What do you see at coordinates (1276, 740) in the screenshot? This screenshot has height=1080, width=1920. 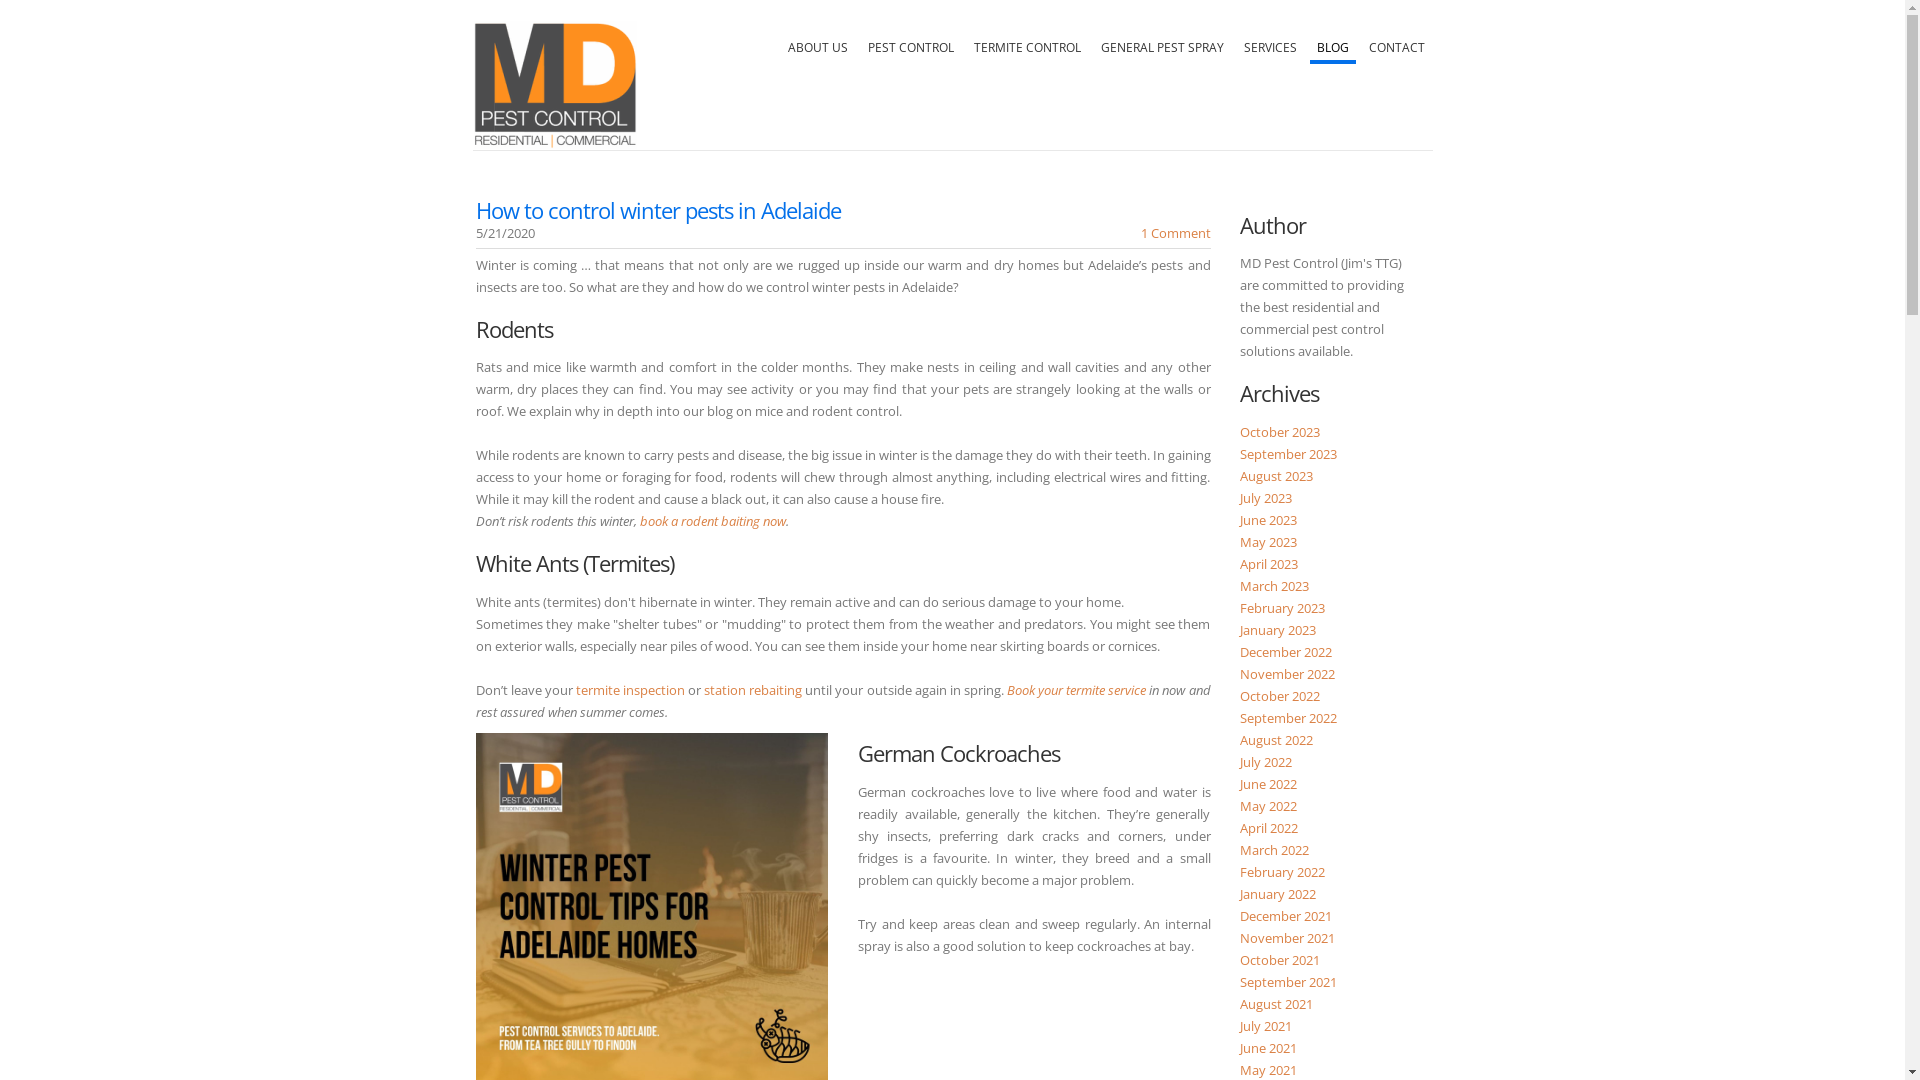 I see `August 2022` at bounding box center [1276, 740].